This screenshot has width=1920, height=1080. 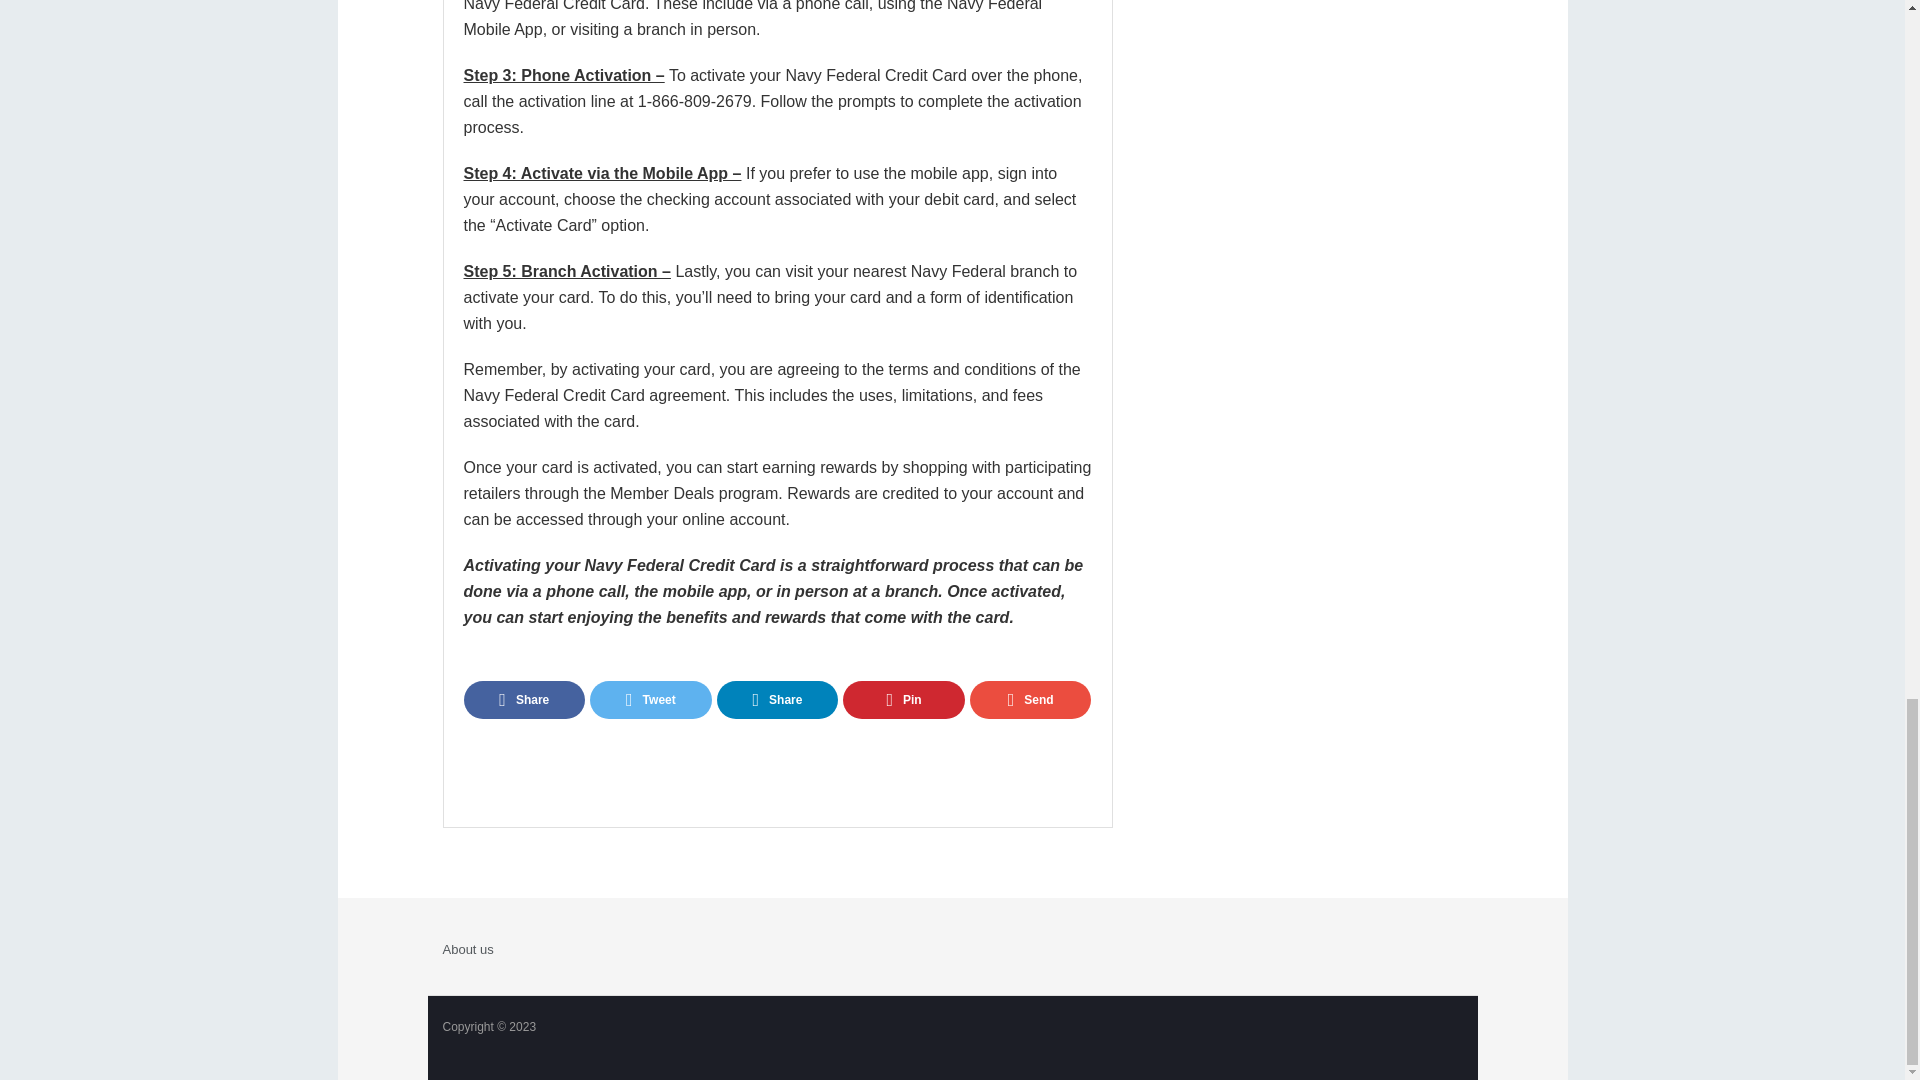 I want to click on Share, so click(x=778, y=700).